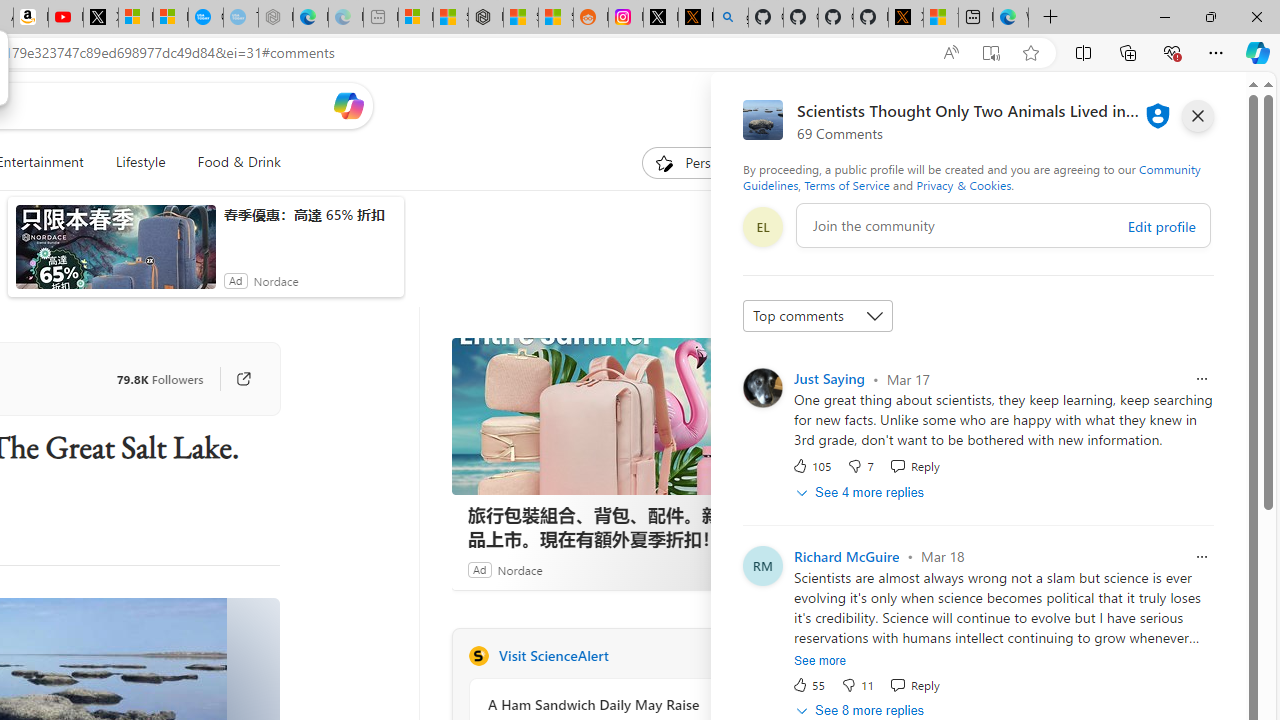  I want to click on Nordace - Duffels, so click(486, 18).